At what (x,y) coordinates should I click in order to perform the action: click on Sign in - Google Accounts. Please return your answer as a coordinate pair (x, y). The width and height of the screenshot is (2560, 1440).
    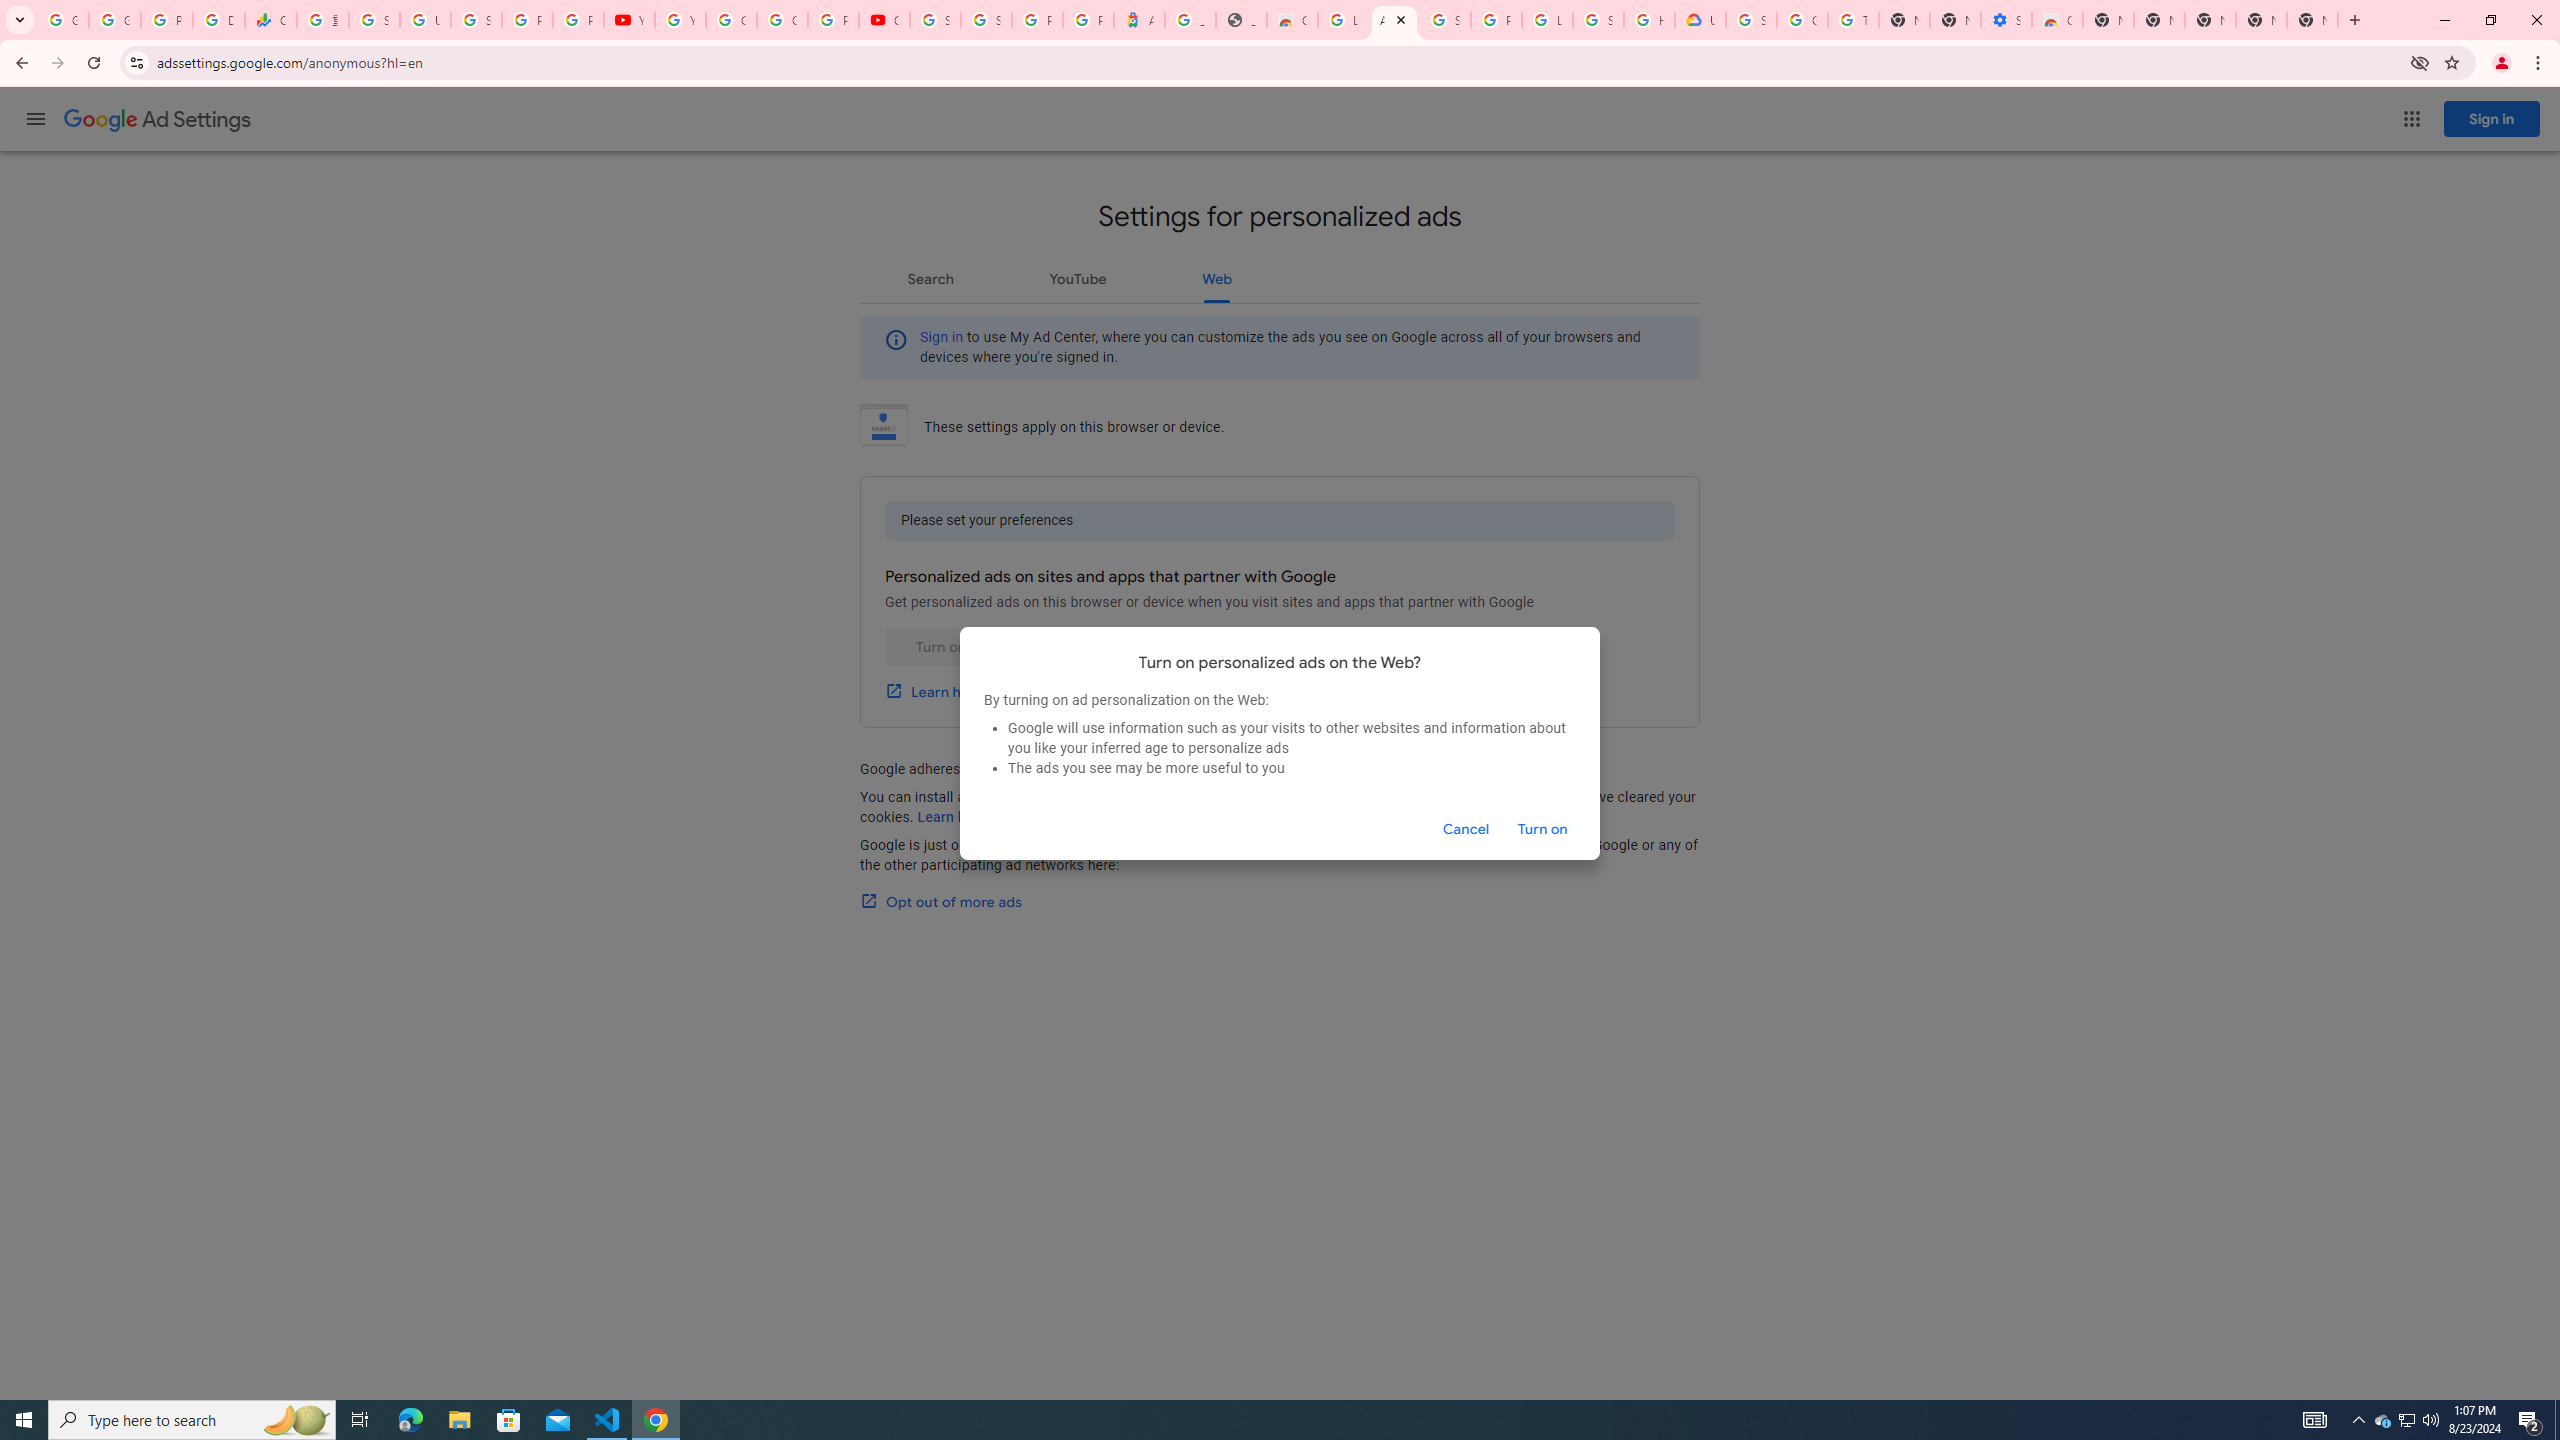
    Looking at the image, I should click on (1598, 20).